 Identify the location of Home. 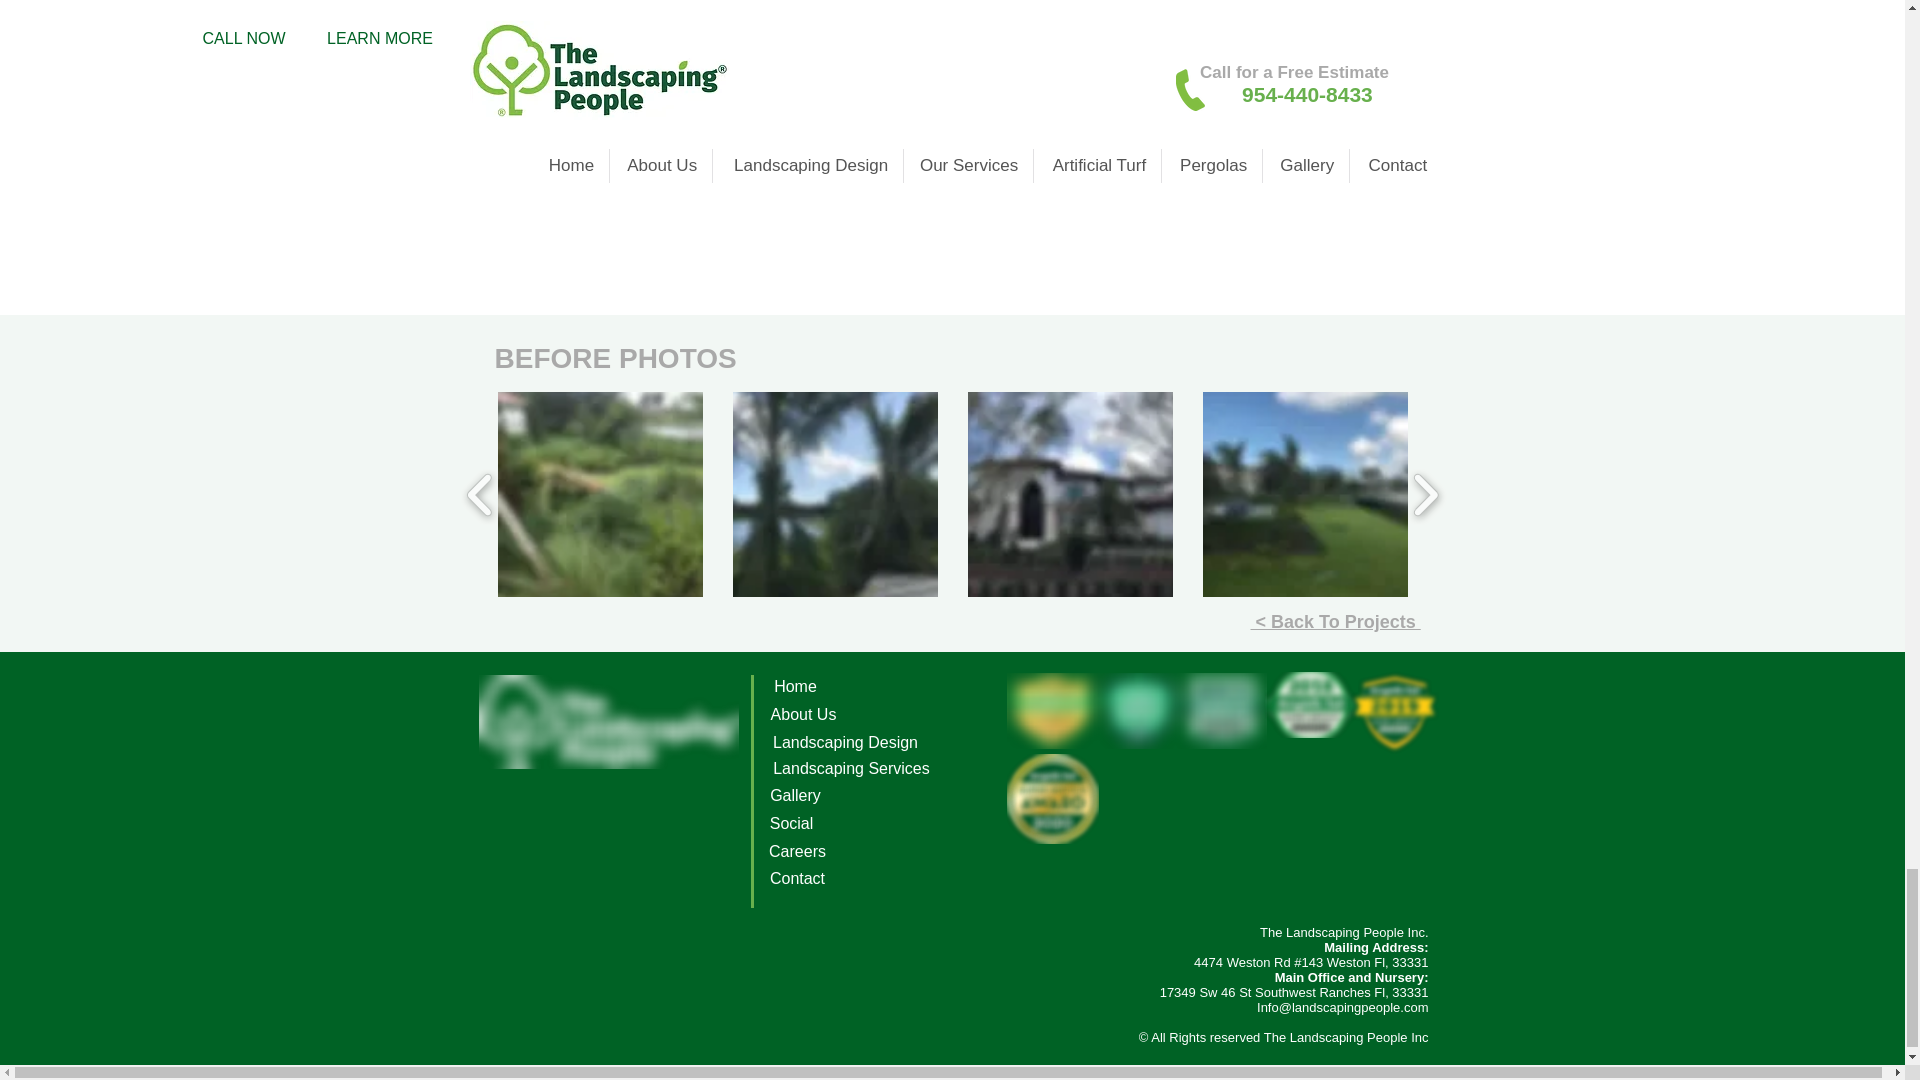
(794, 687).